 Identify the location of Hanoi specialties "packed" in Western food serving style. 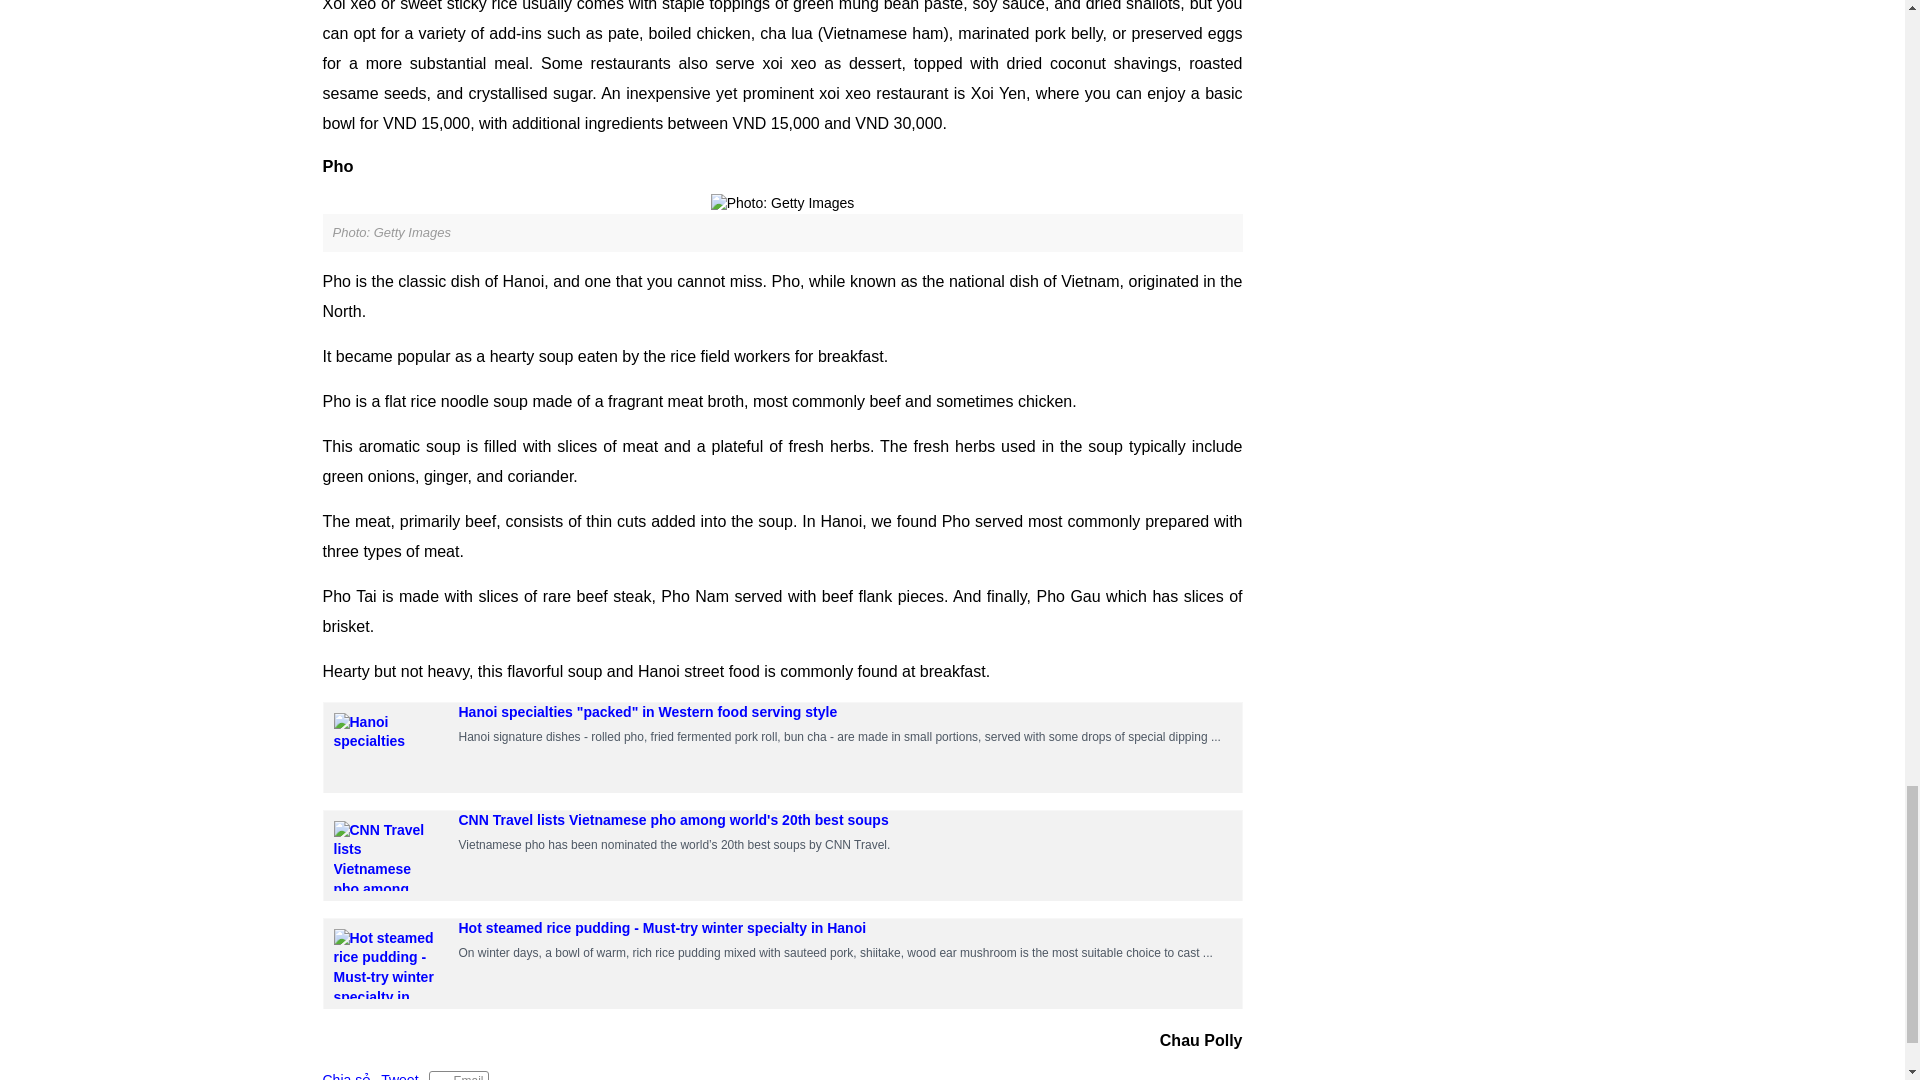
(648, 712).